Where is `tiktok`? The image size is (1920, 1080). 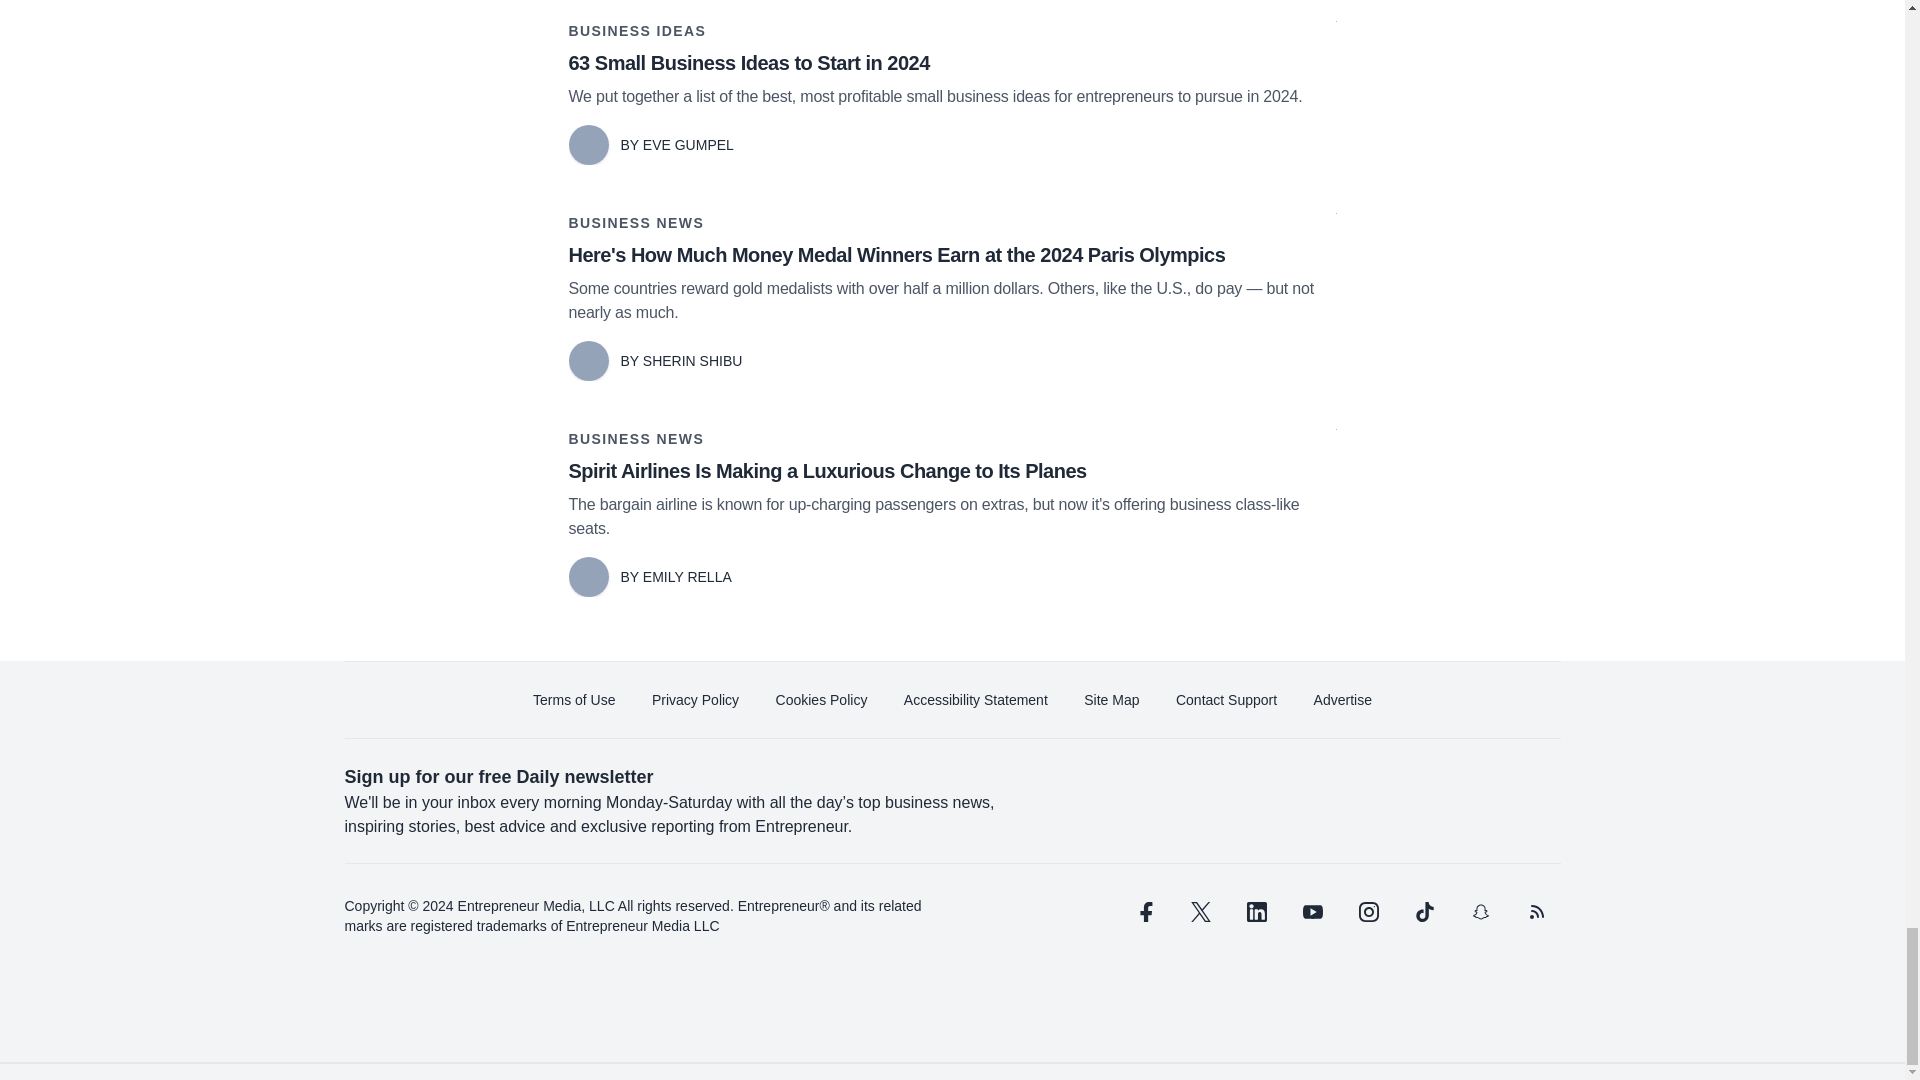 tiktok is located at coordinates (1423, 912).